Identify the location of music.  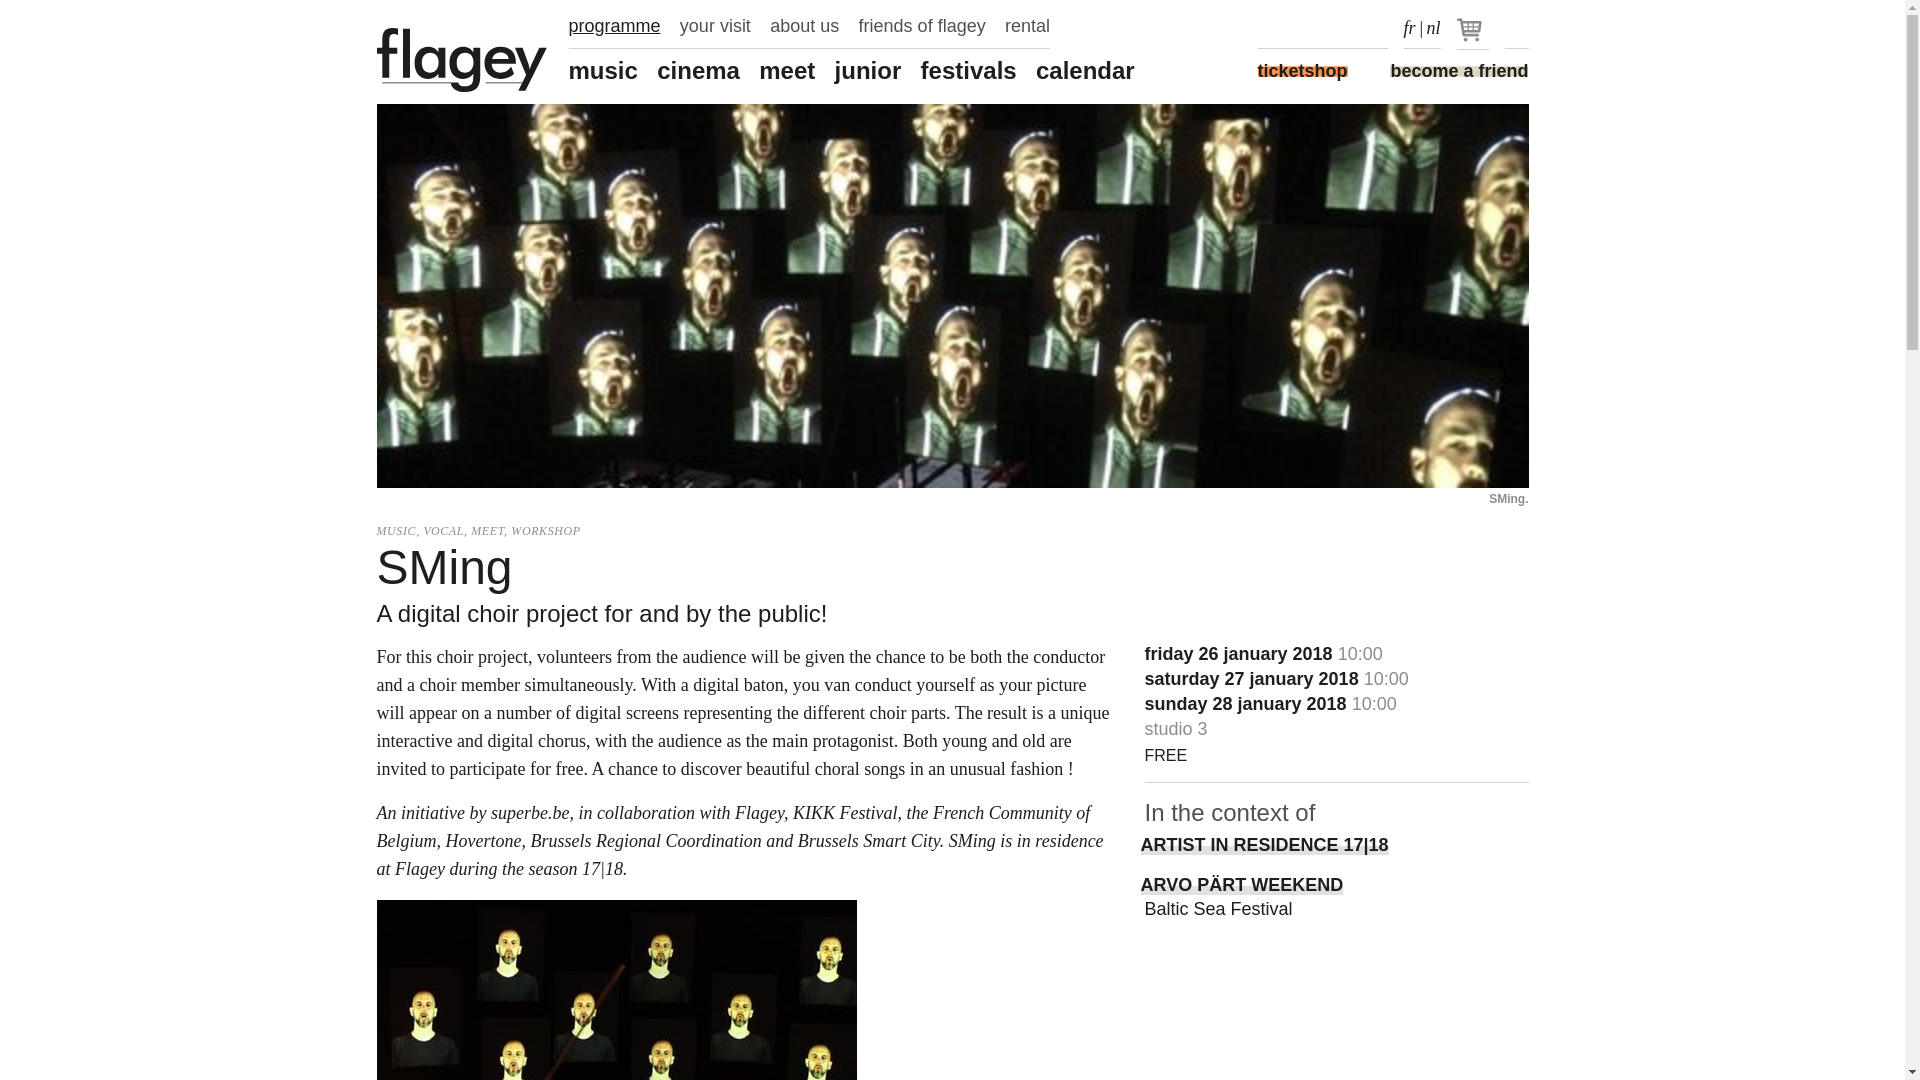
(602, 71).